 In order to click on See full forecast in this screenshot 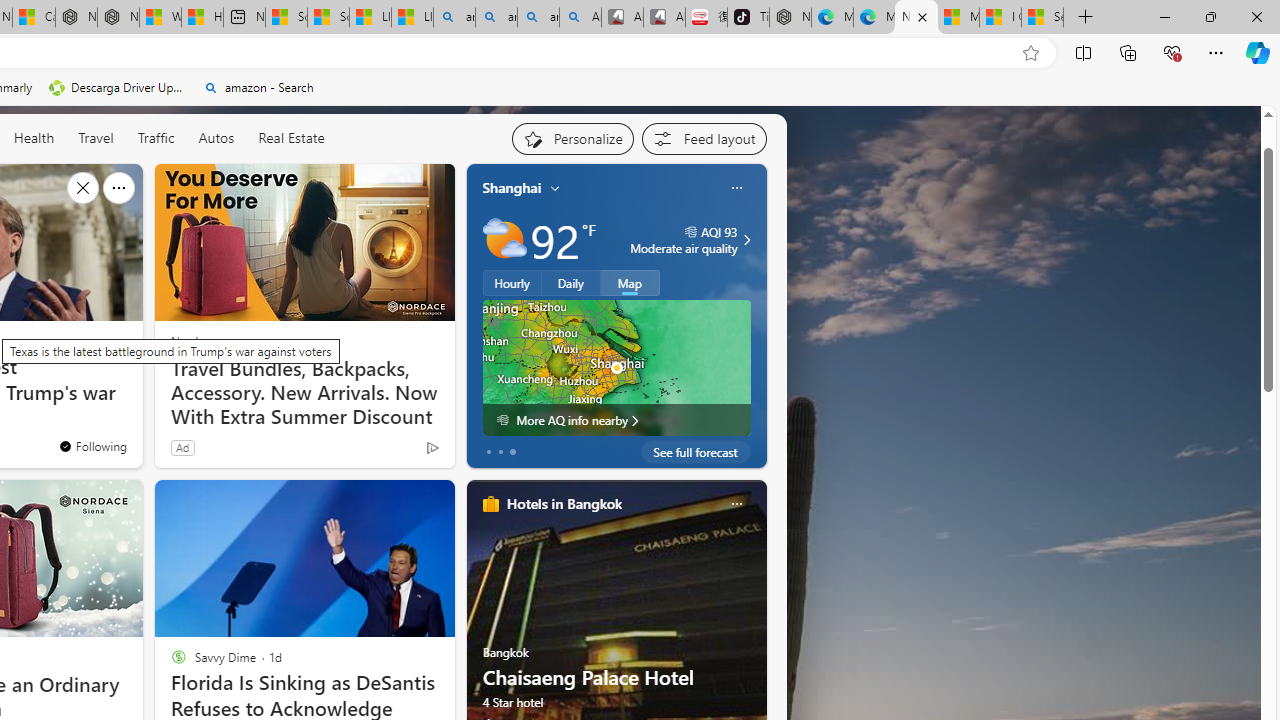, I will do `click(696, 451)`.